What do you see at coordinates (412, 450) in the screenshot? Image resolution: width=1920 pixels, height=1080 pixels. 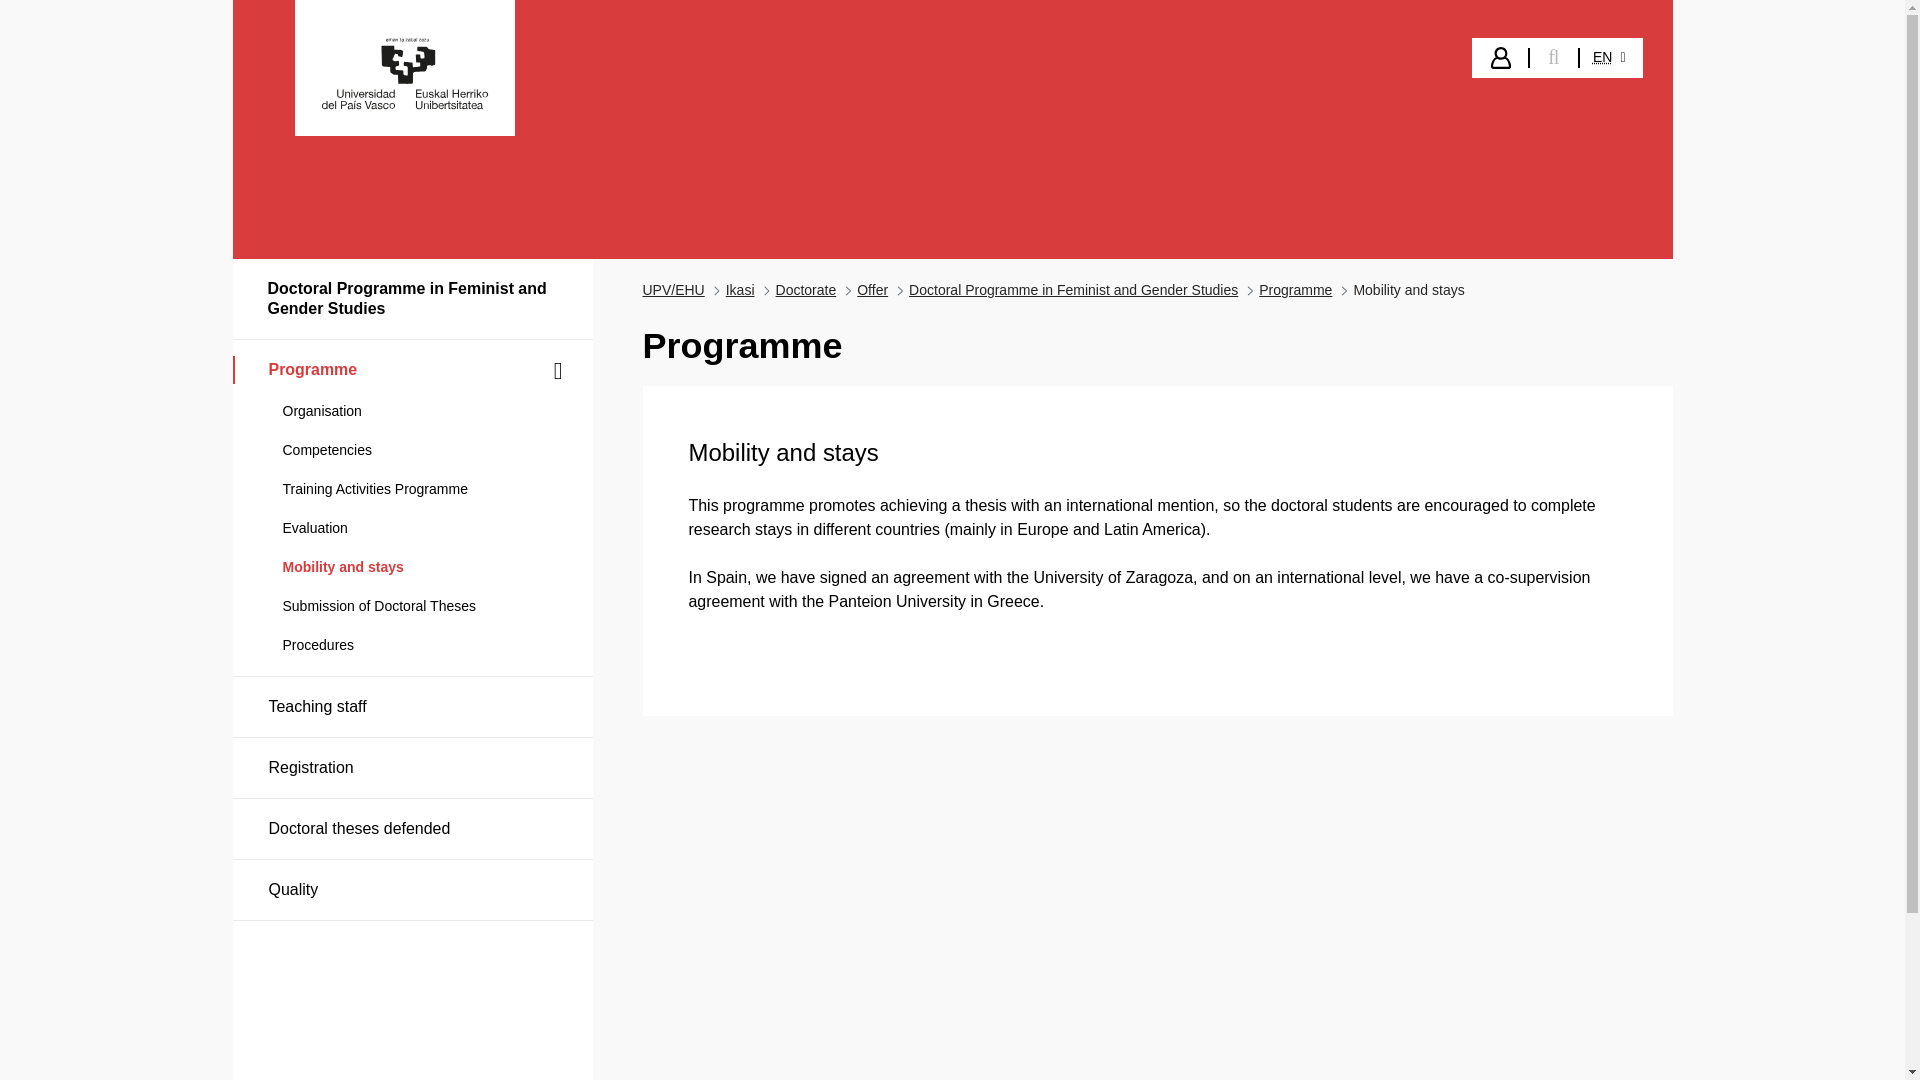 I see `Competencies` at bounding box center [412, 450].